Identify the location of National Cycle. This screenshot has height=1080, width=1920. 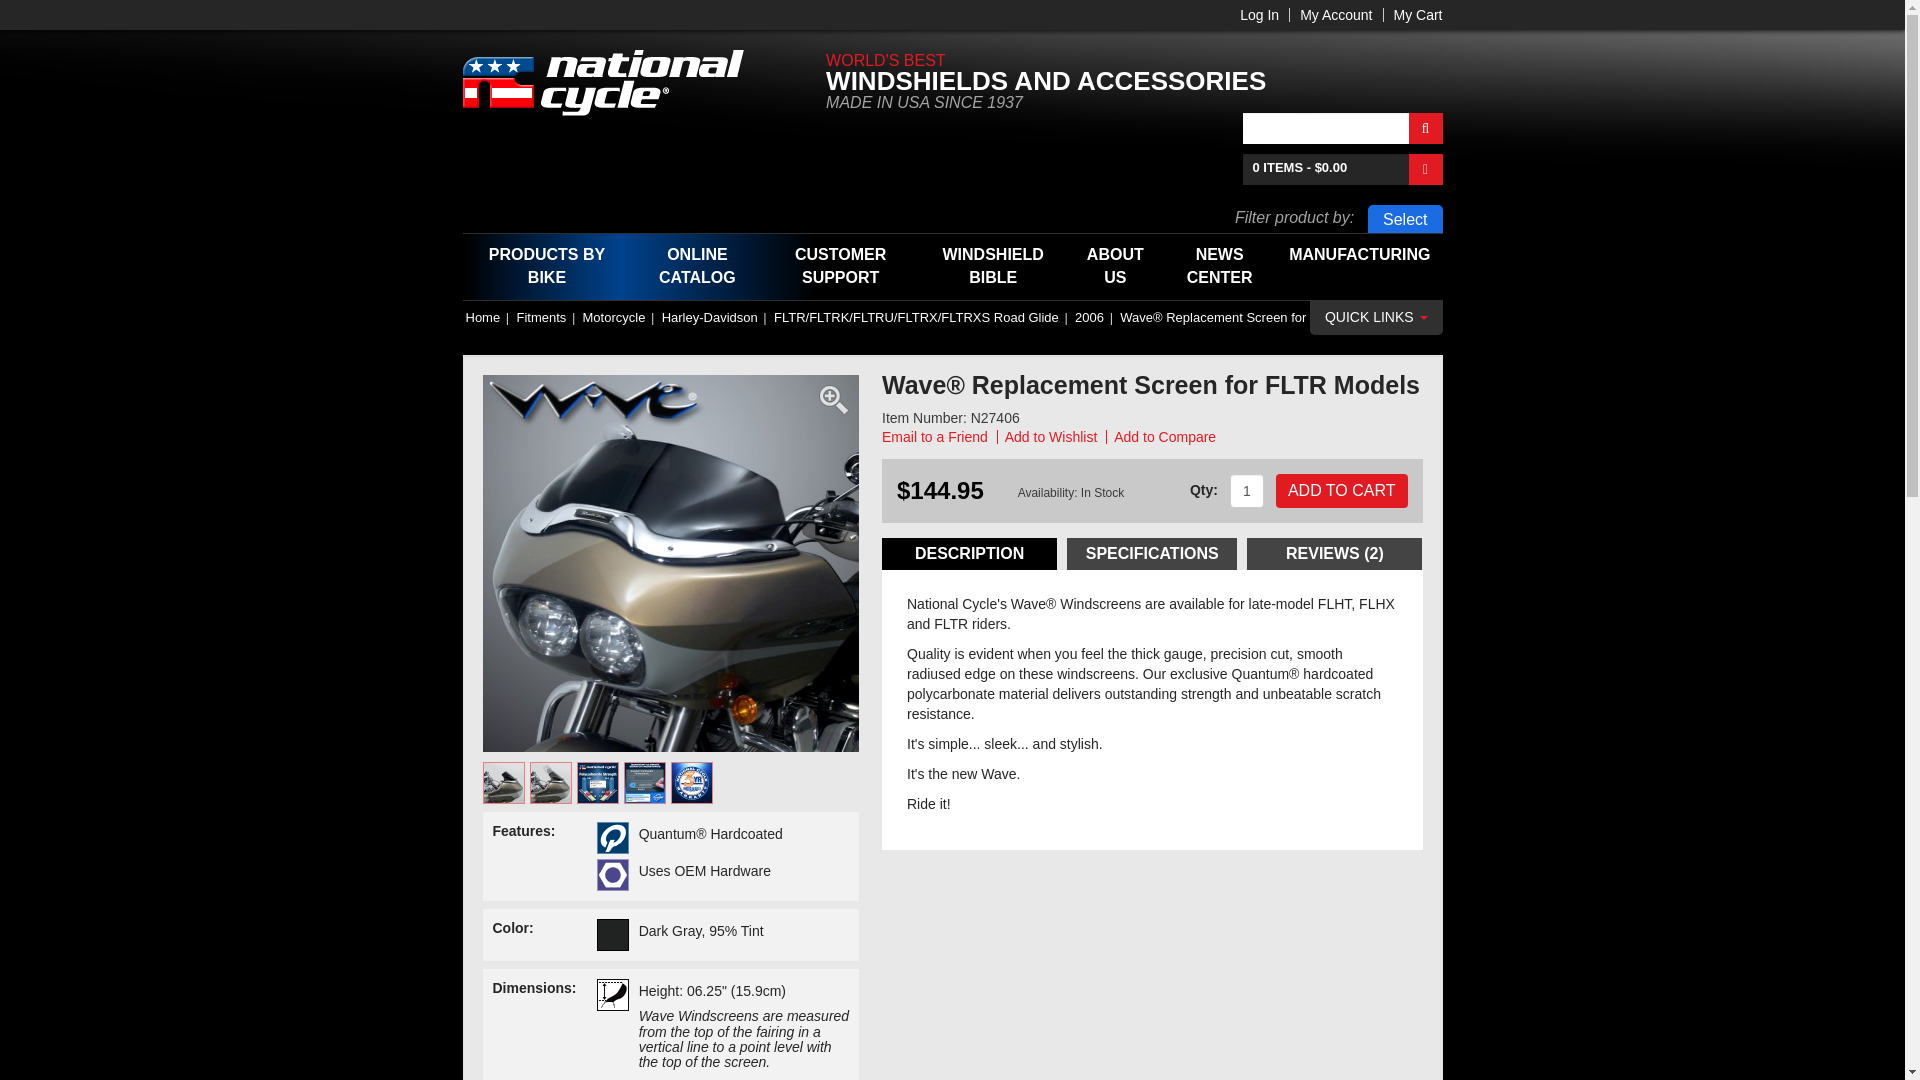
(616, 82).